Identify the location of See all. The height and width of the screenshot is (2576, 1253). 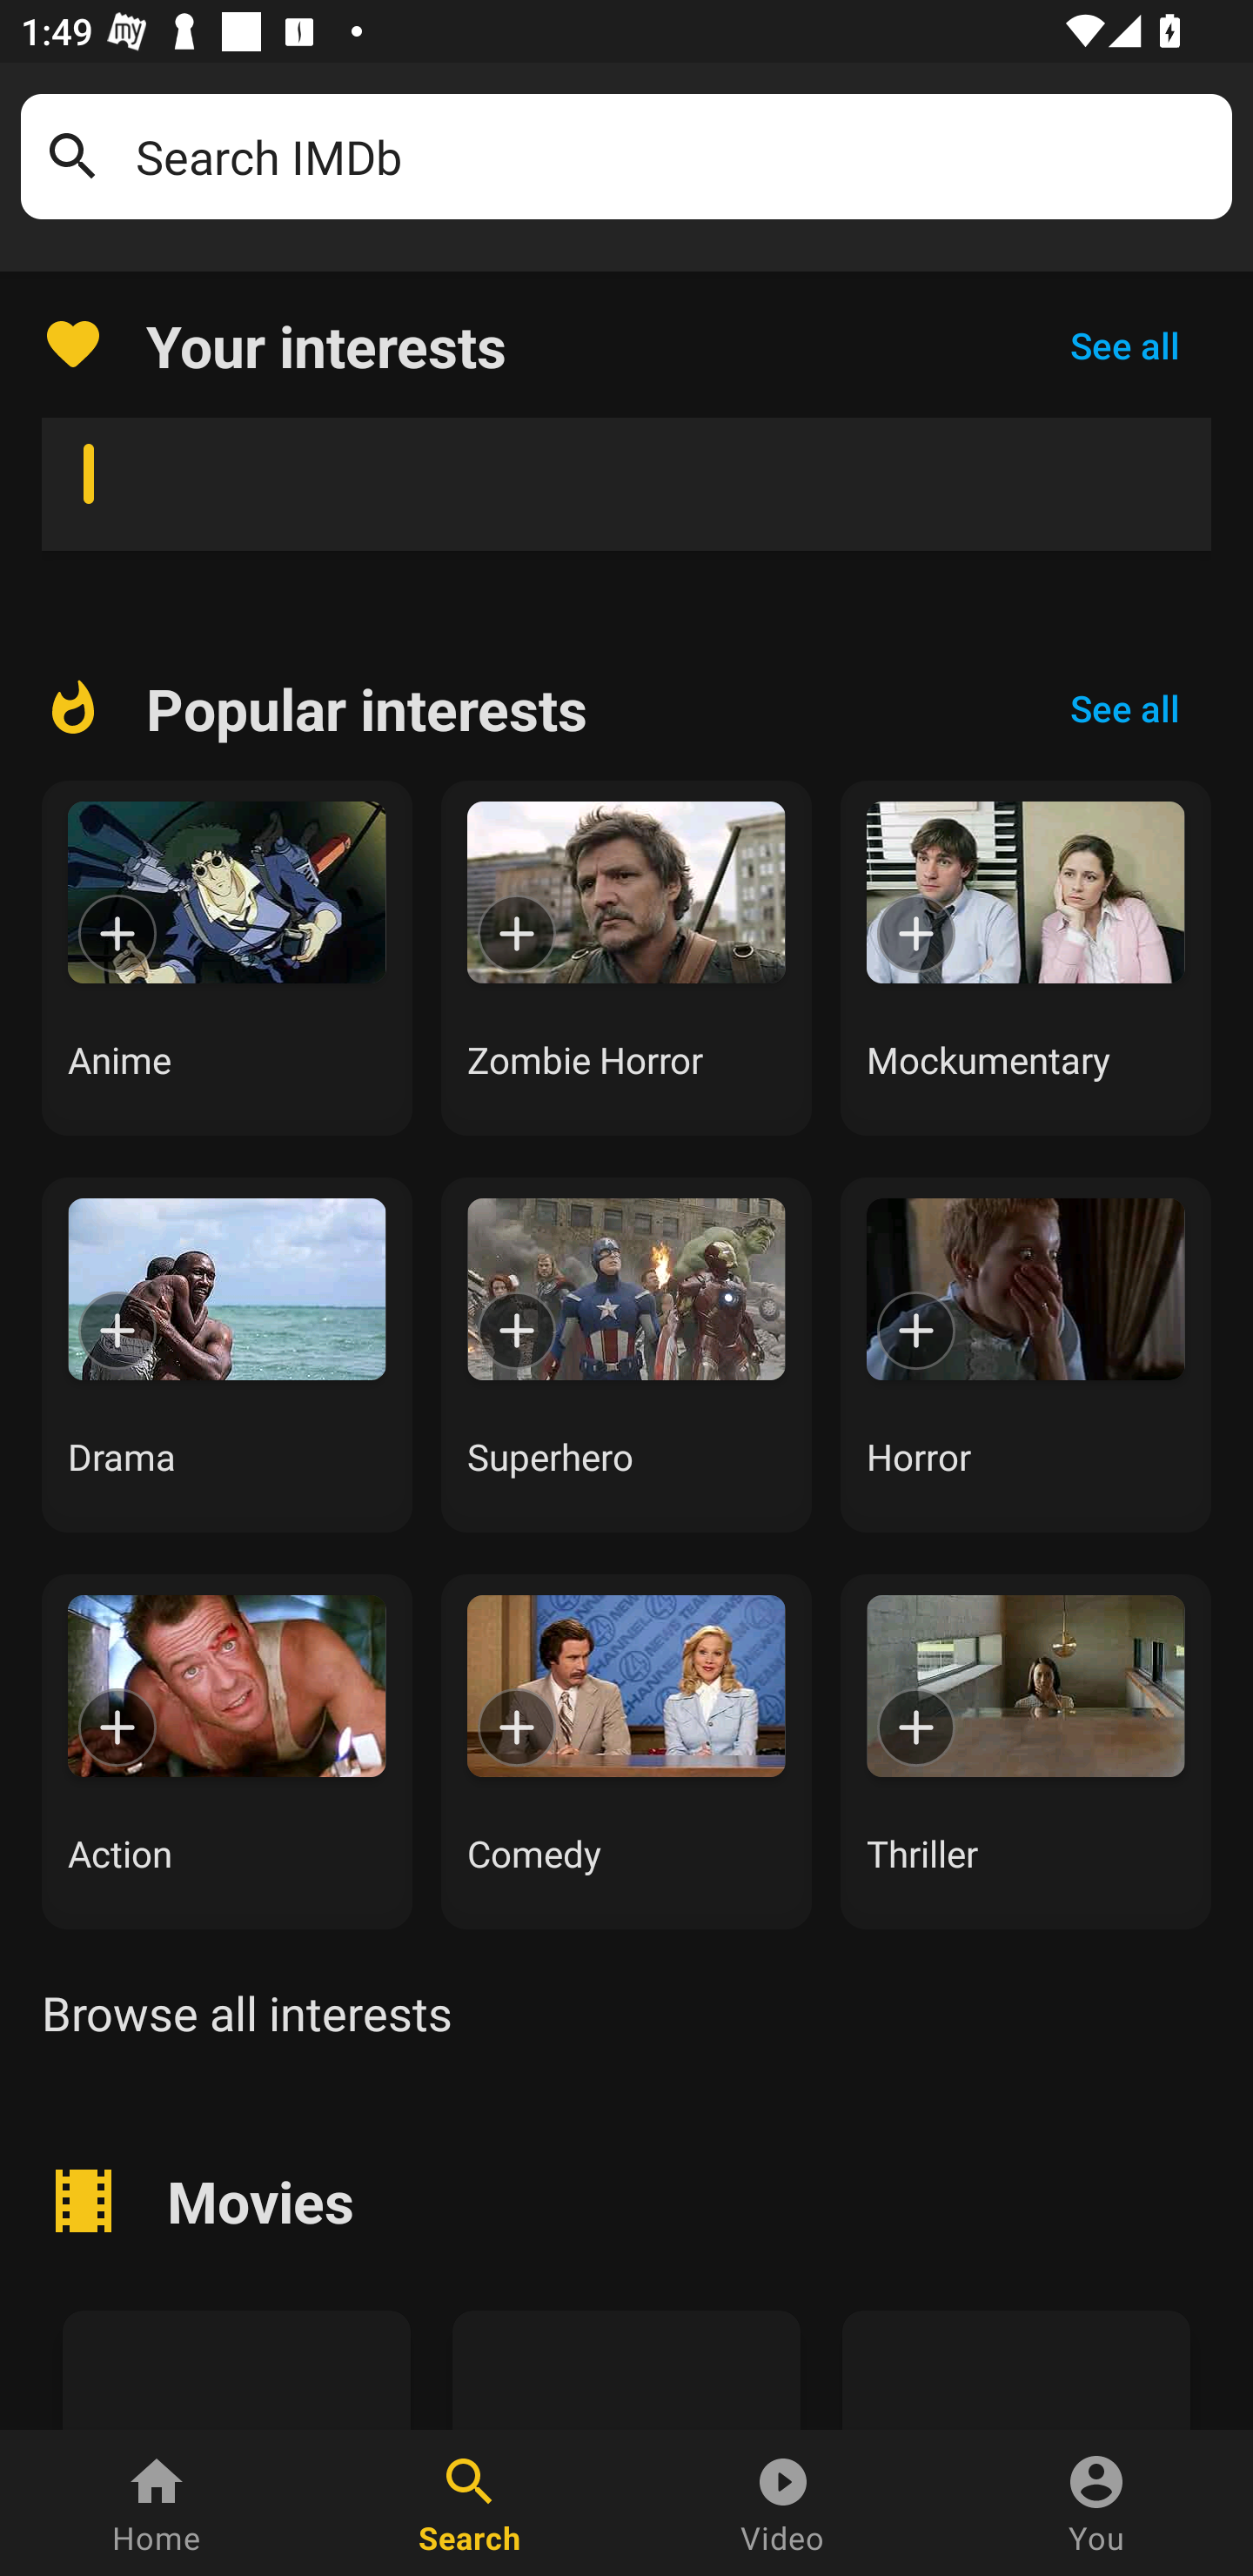
(1124, 345).